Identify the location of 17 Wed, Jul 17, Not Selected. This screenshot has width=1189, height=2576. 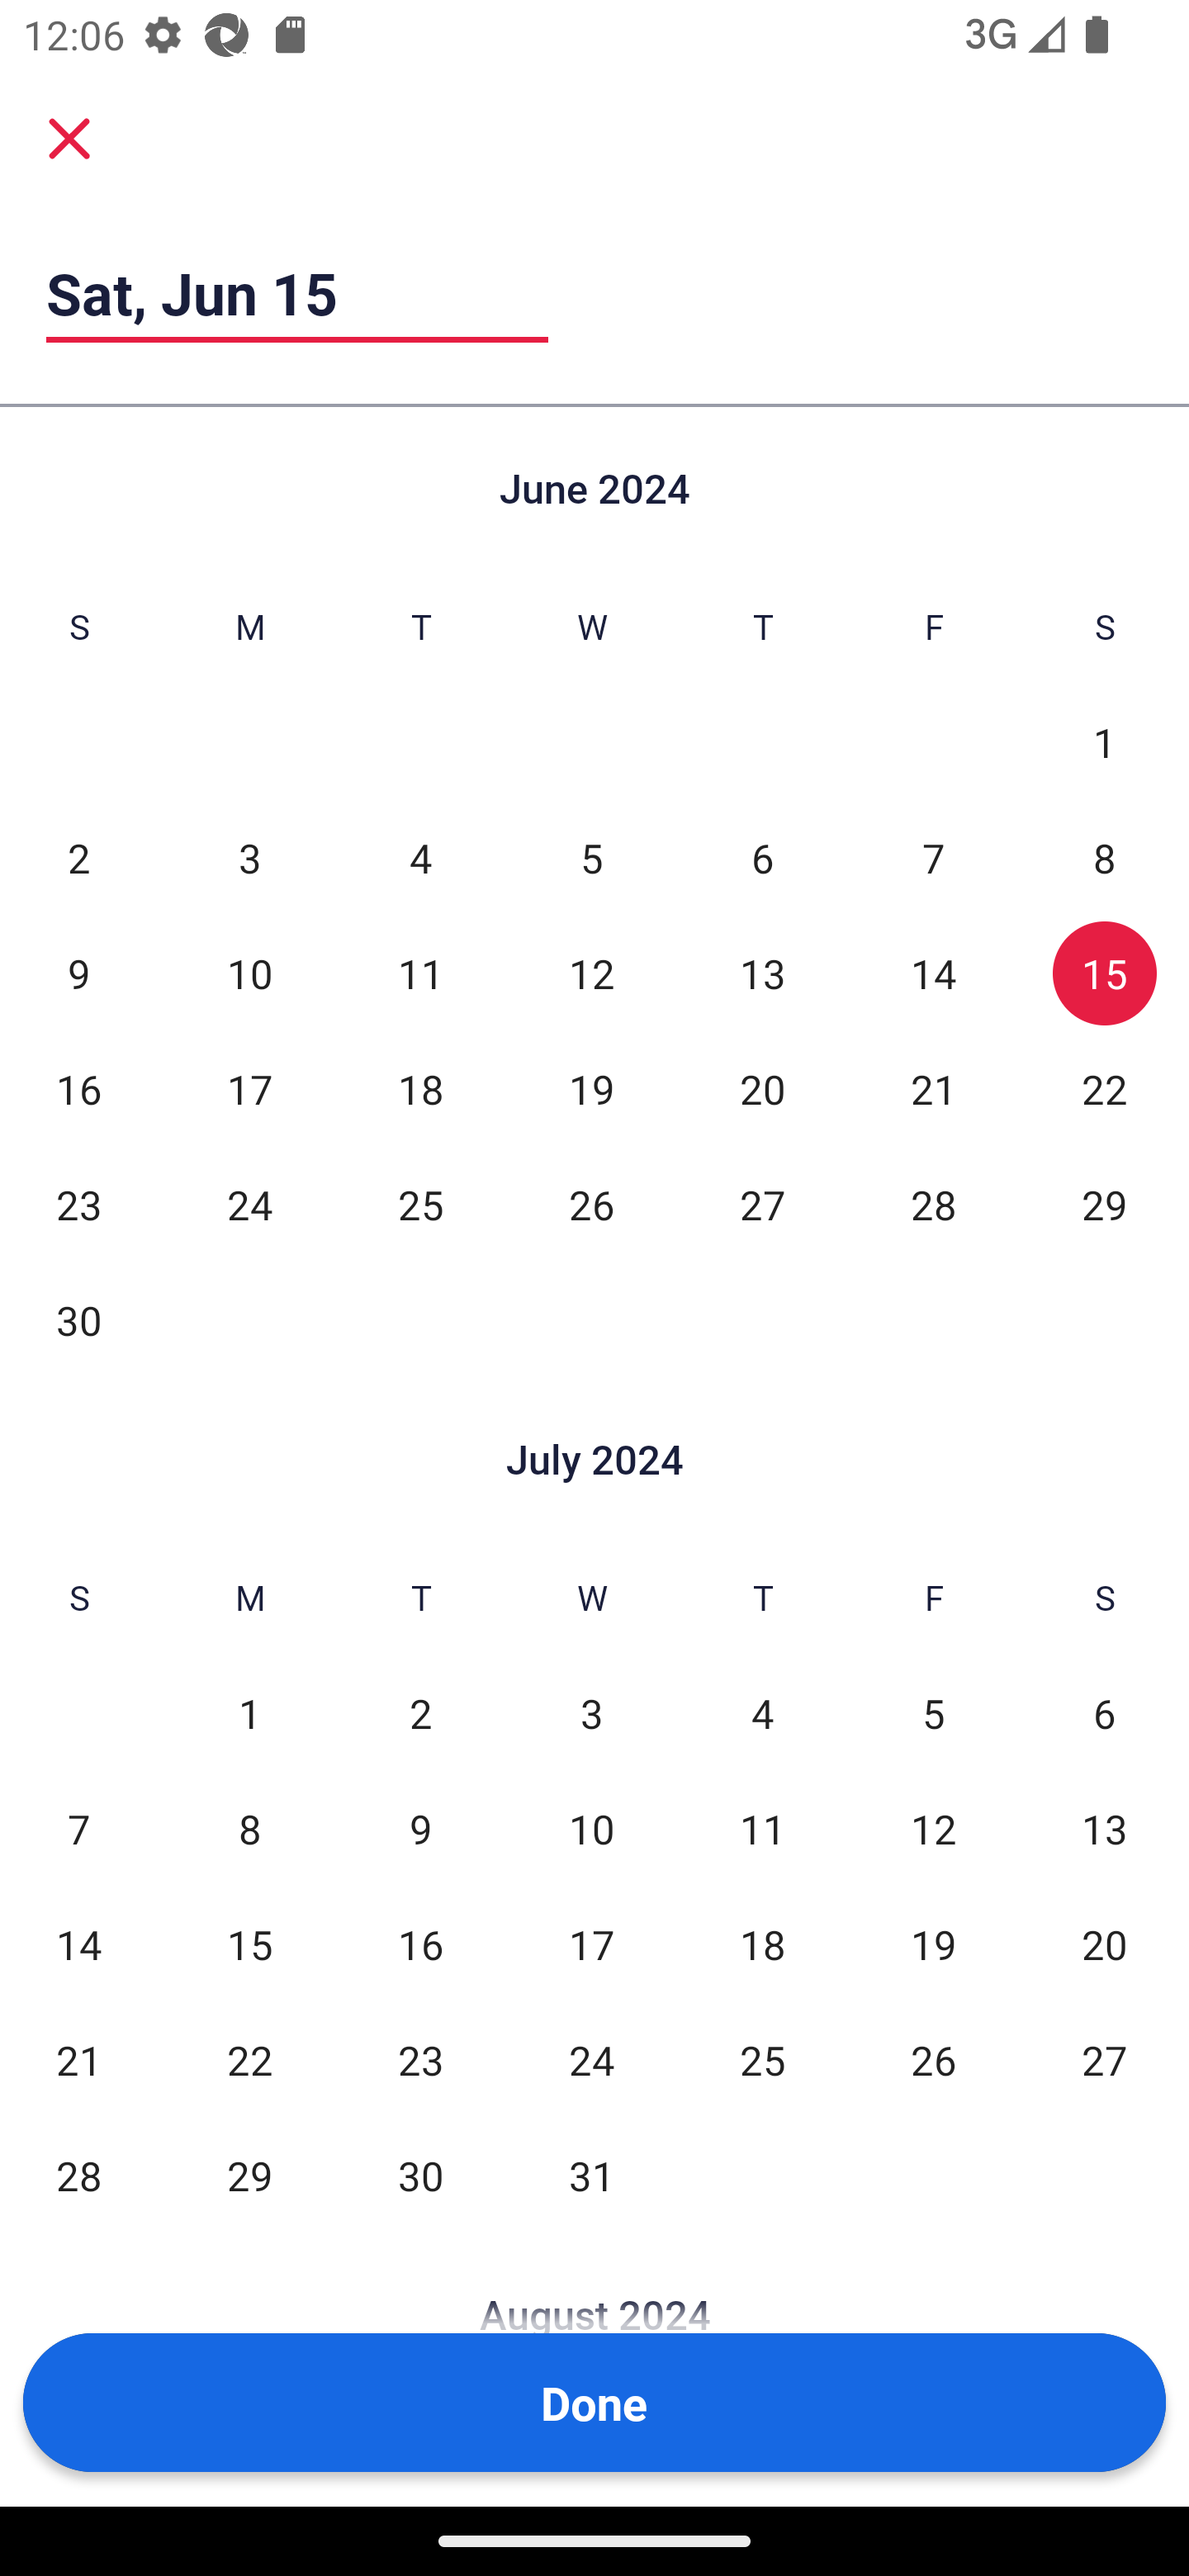
(591, 1944).